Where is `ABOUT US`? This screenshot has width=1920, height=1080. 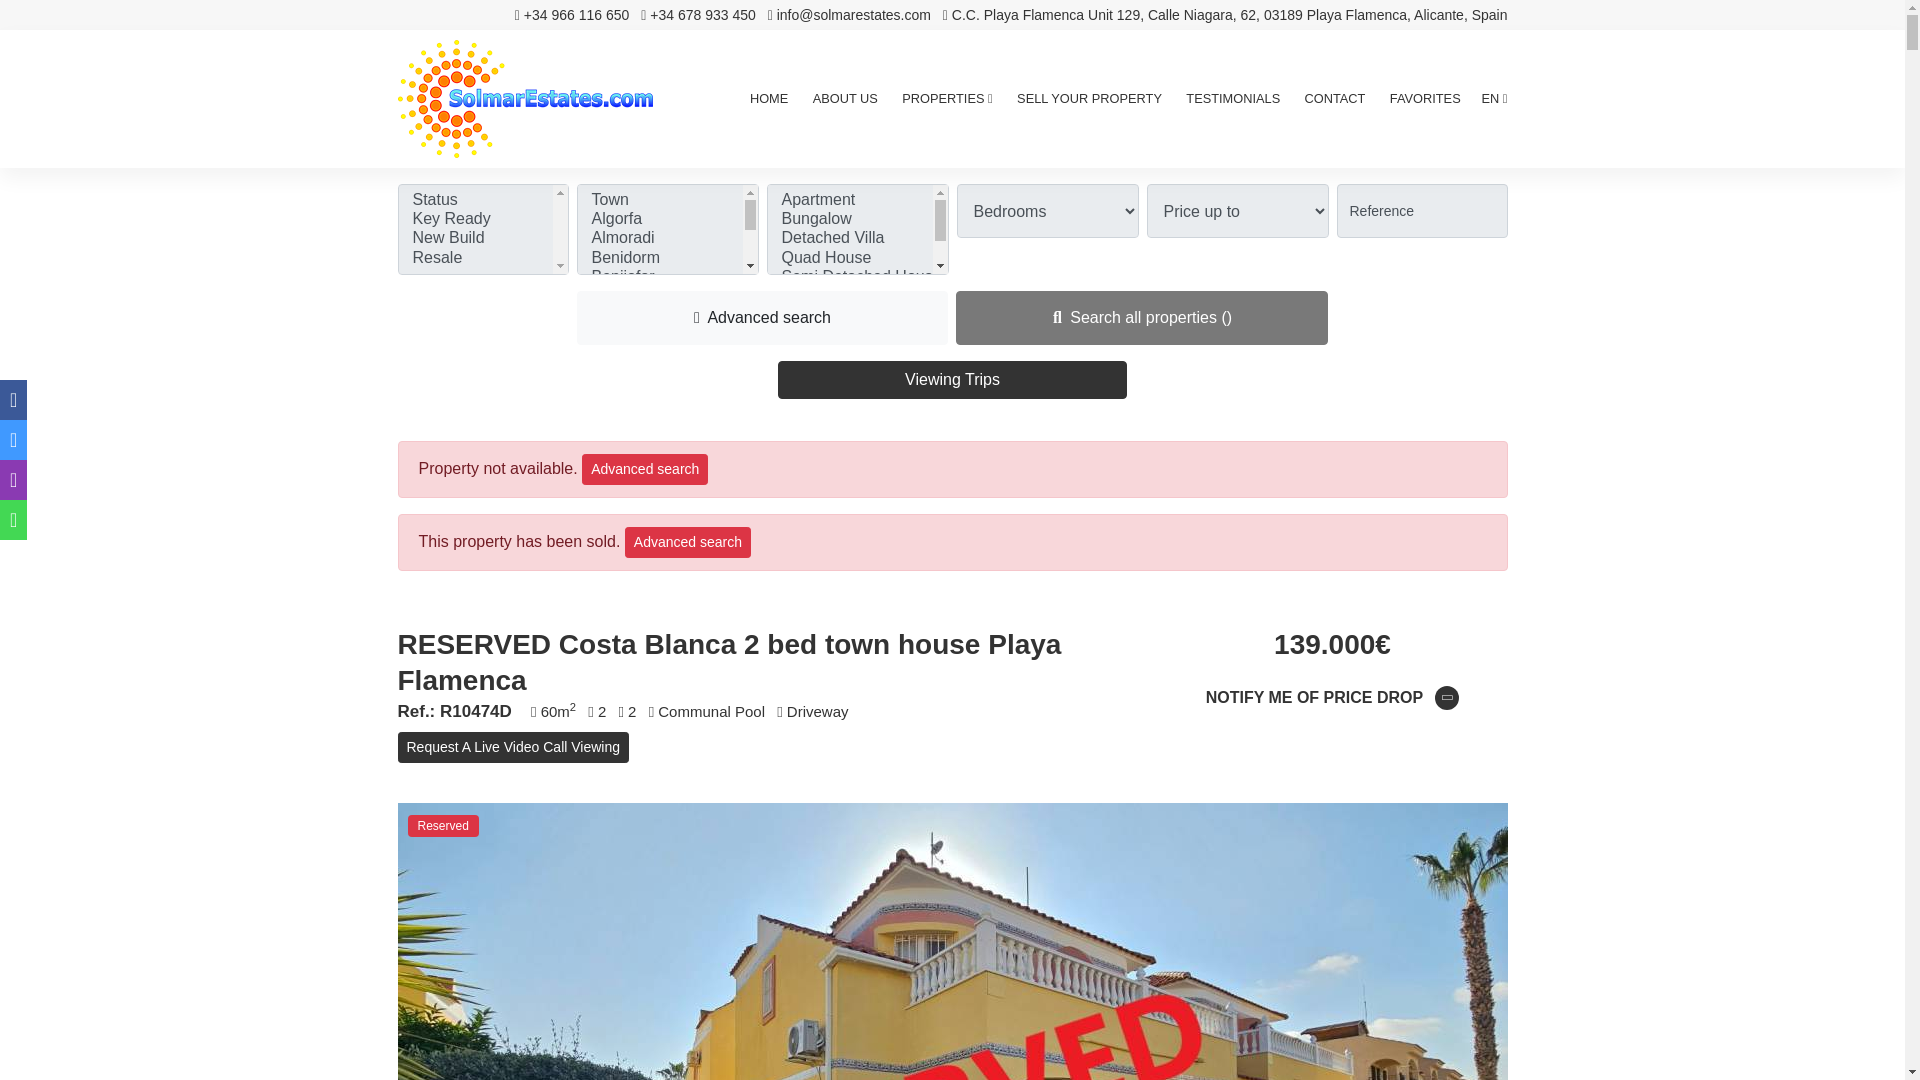 ABOUT US is located at coordinates (844, 98).